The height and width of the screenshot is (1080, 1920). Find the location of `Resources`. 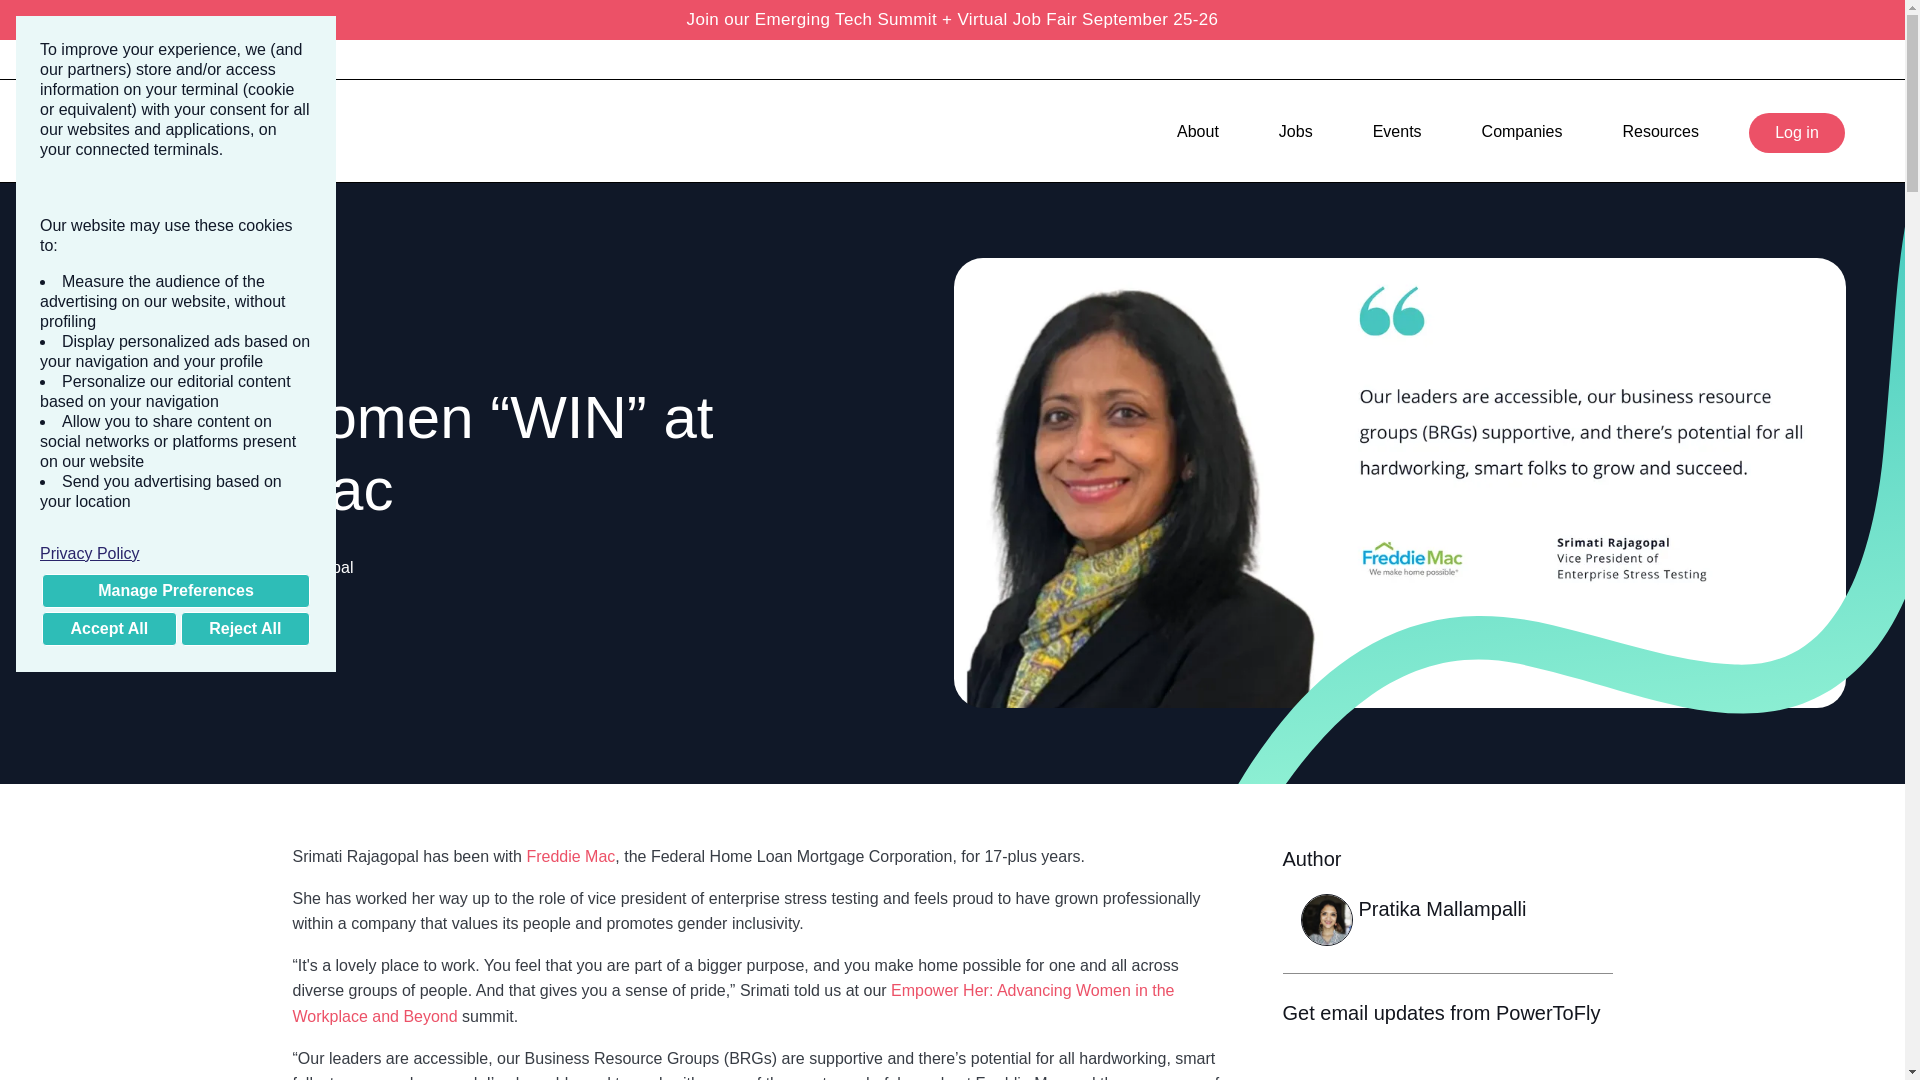

Resources is located at coordinates (1660, 130).